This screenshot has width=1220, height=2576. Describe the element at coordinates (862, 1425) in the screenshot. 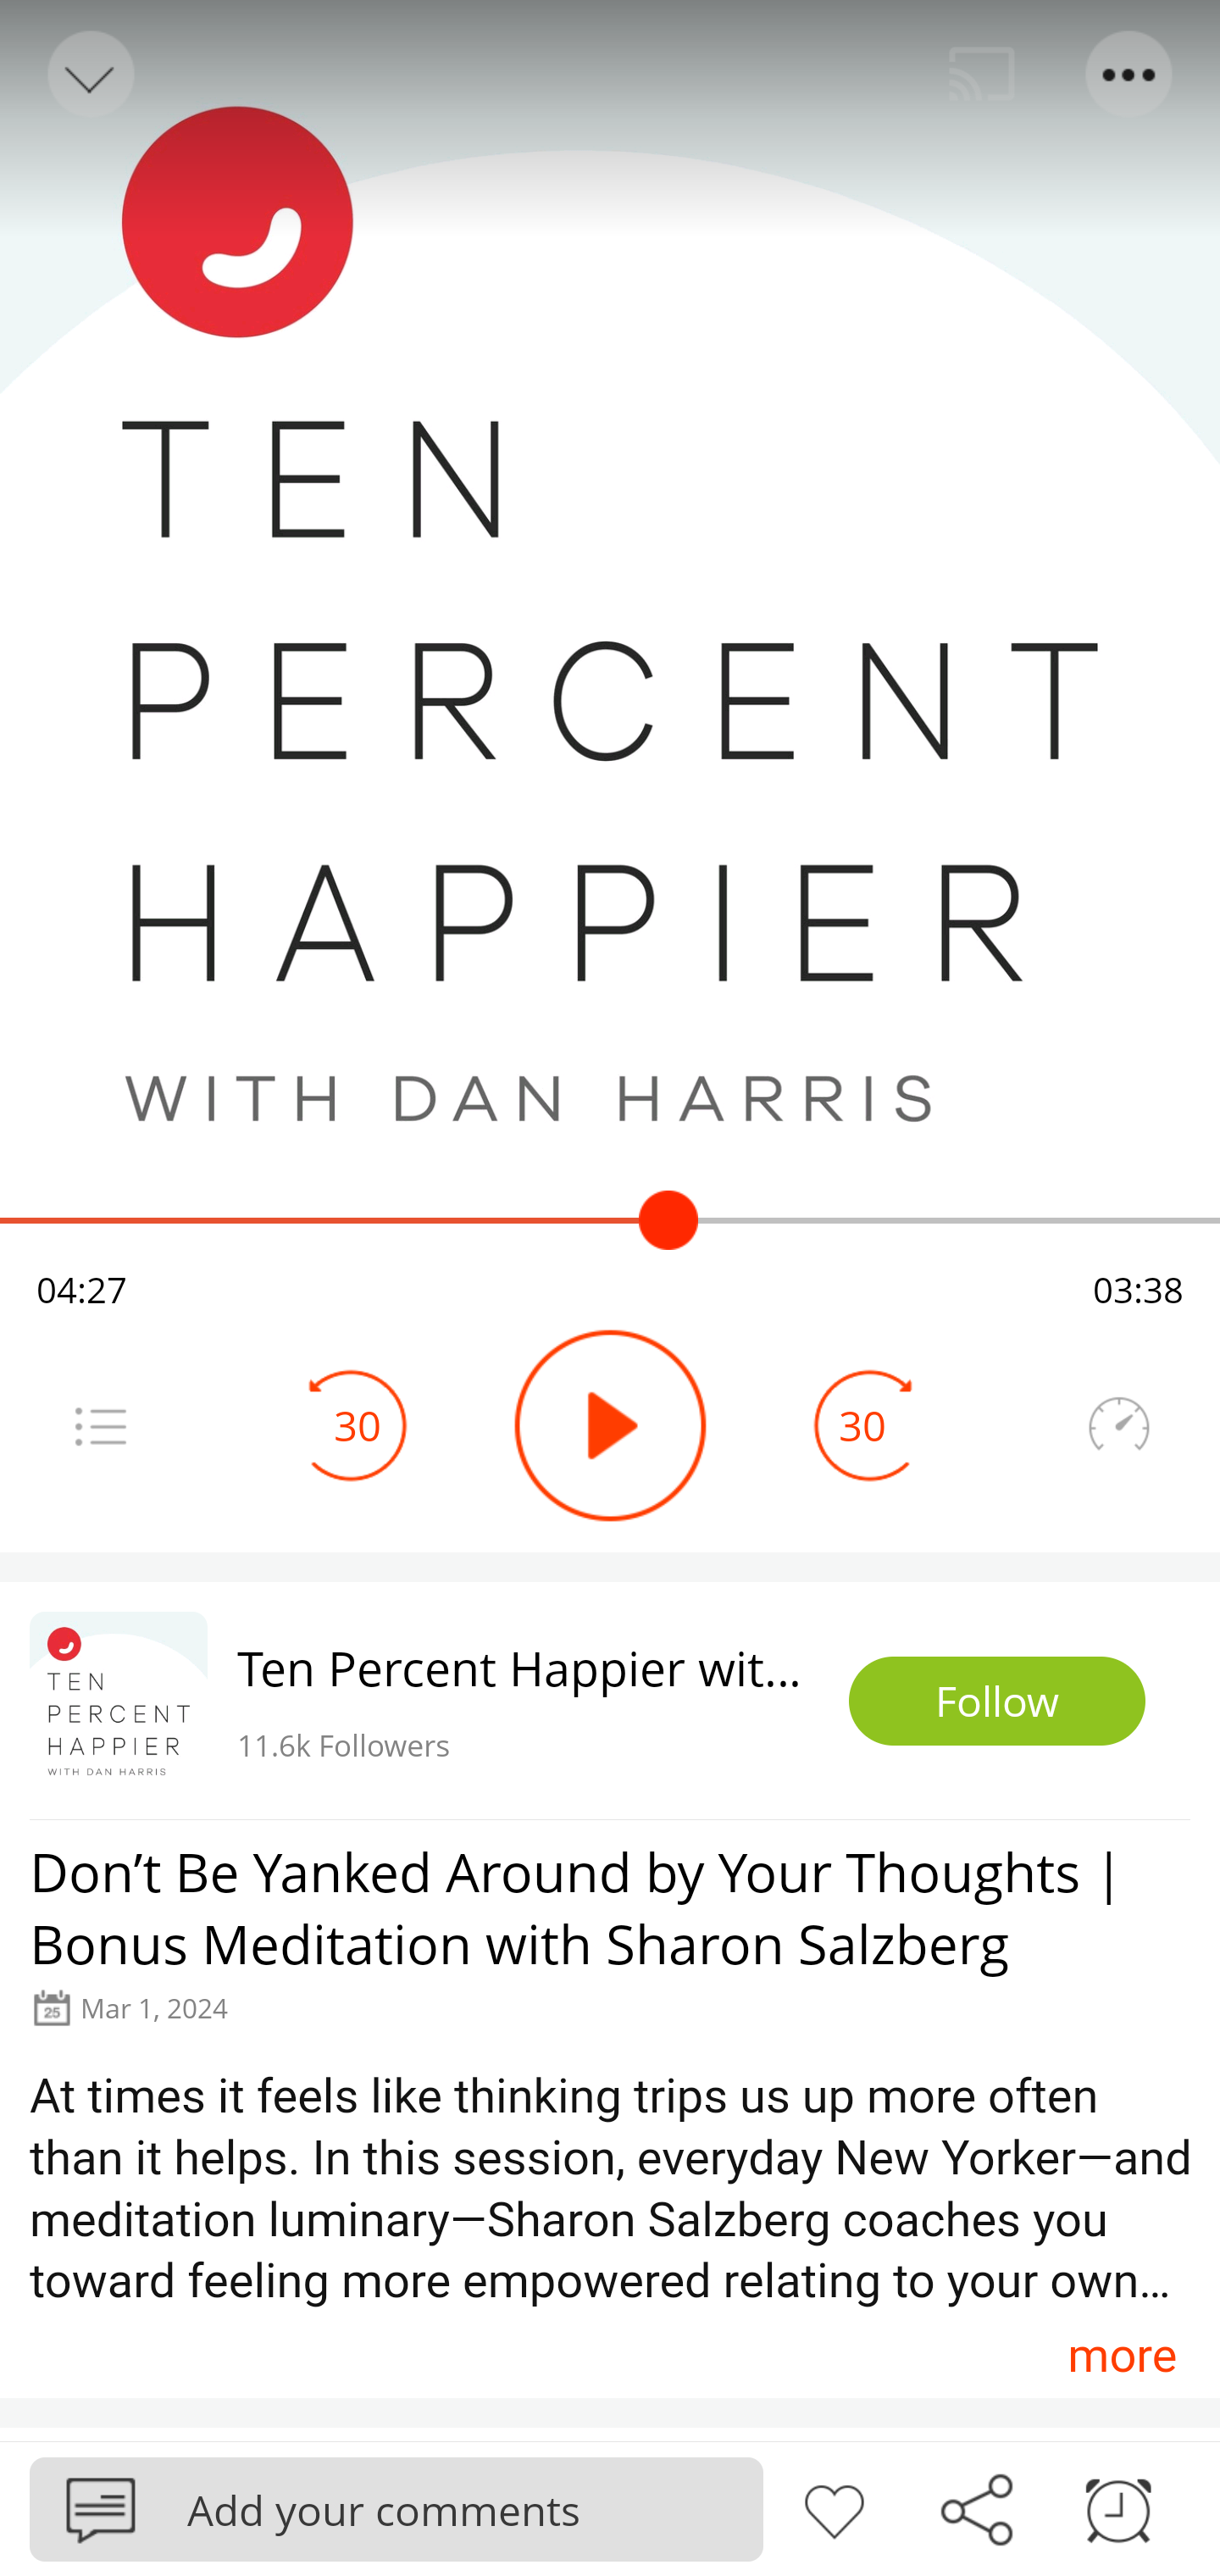

I see `30 Seek Forward` at that location.